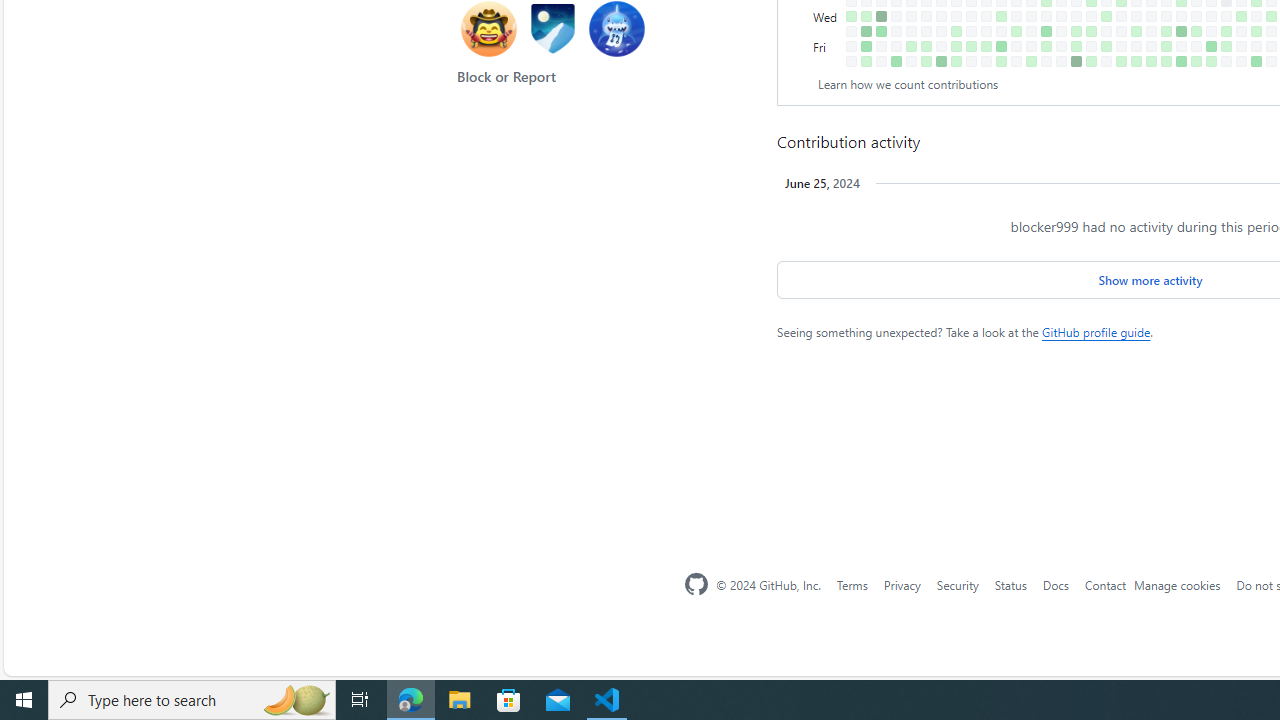 The image size is (1280, 720). Describe the element at coordinates (1046, 16) in the screenshot. I see `No contributions on April 3rd.` at that location.